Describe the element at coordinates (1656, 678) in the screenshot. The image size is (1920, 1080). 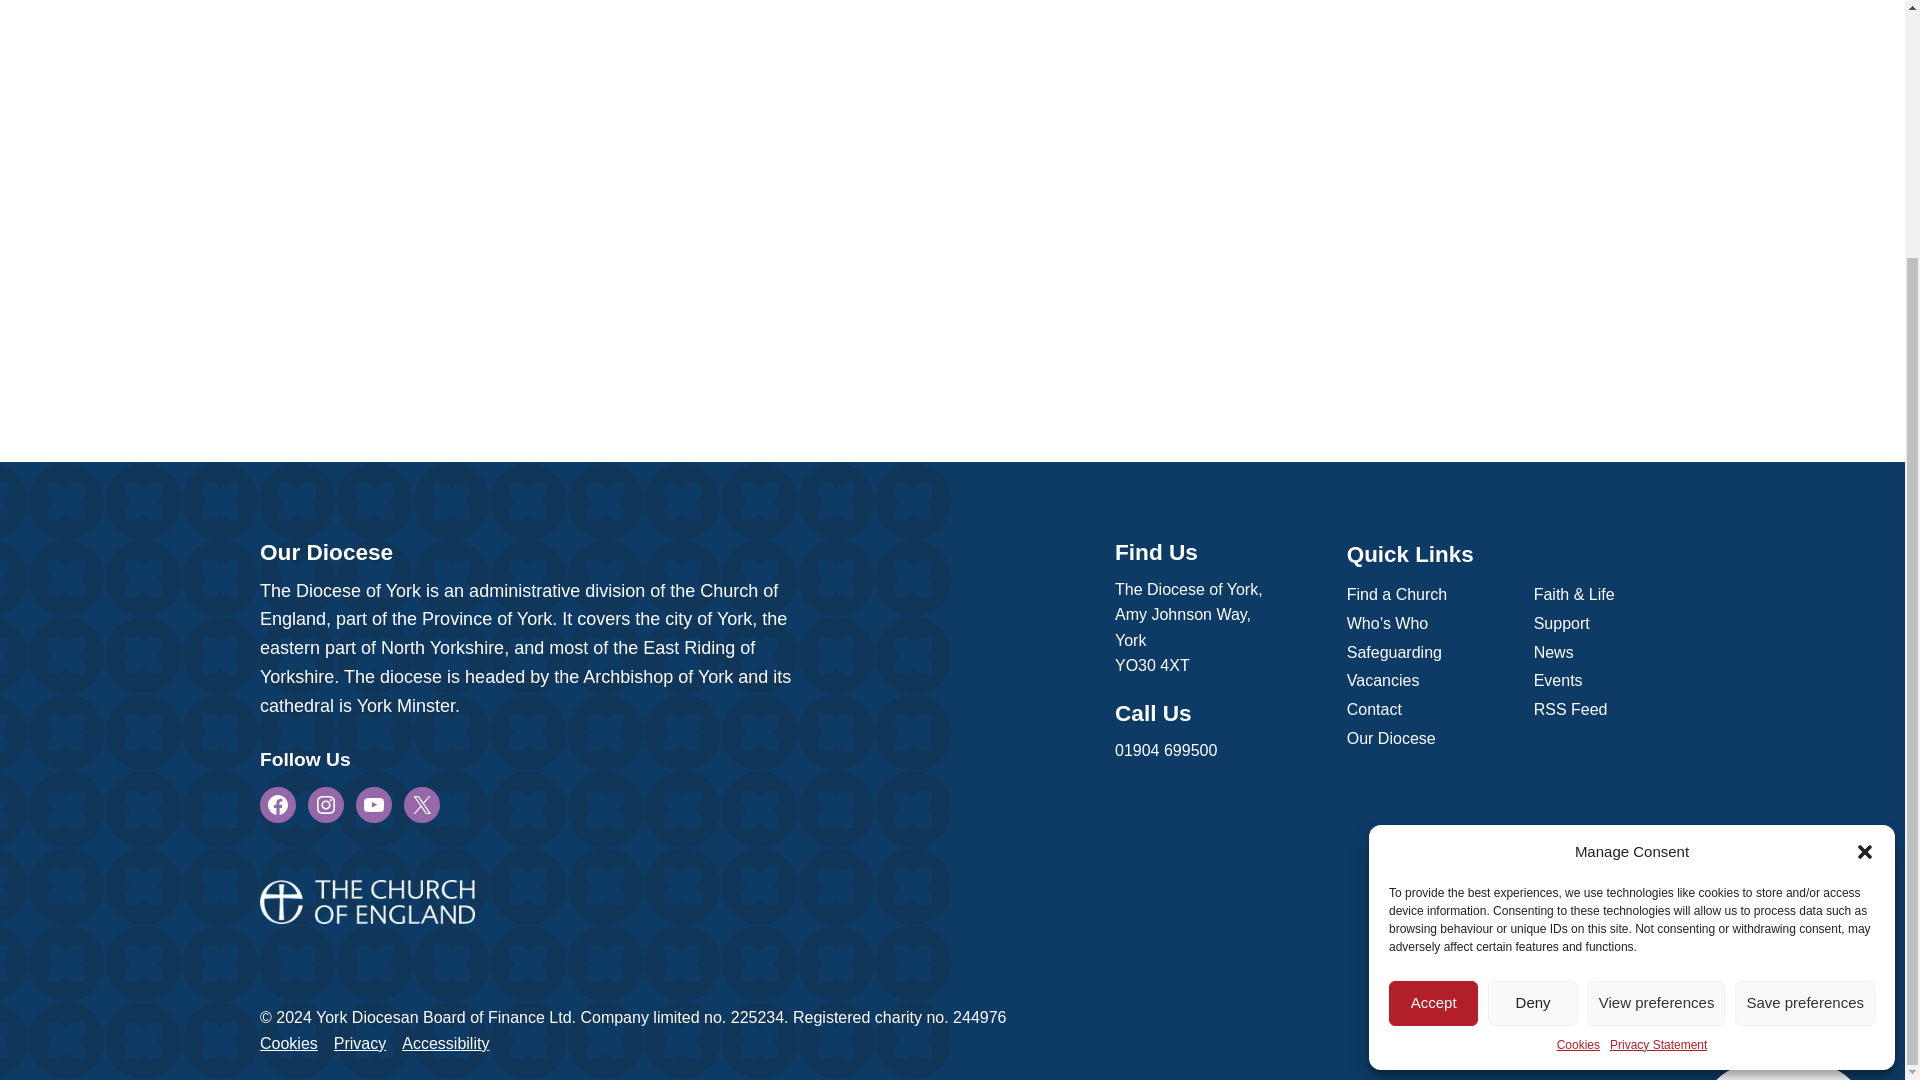
I see `View preferences` at that location.